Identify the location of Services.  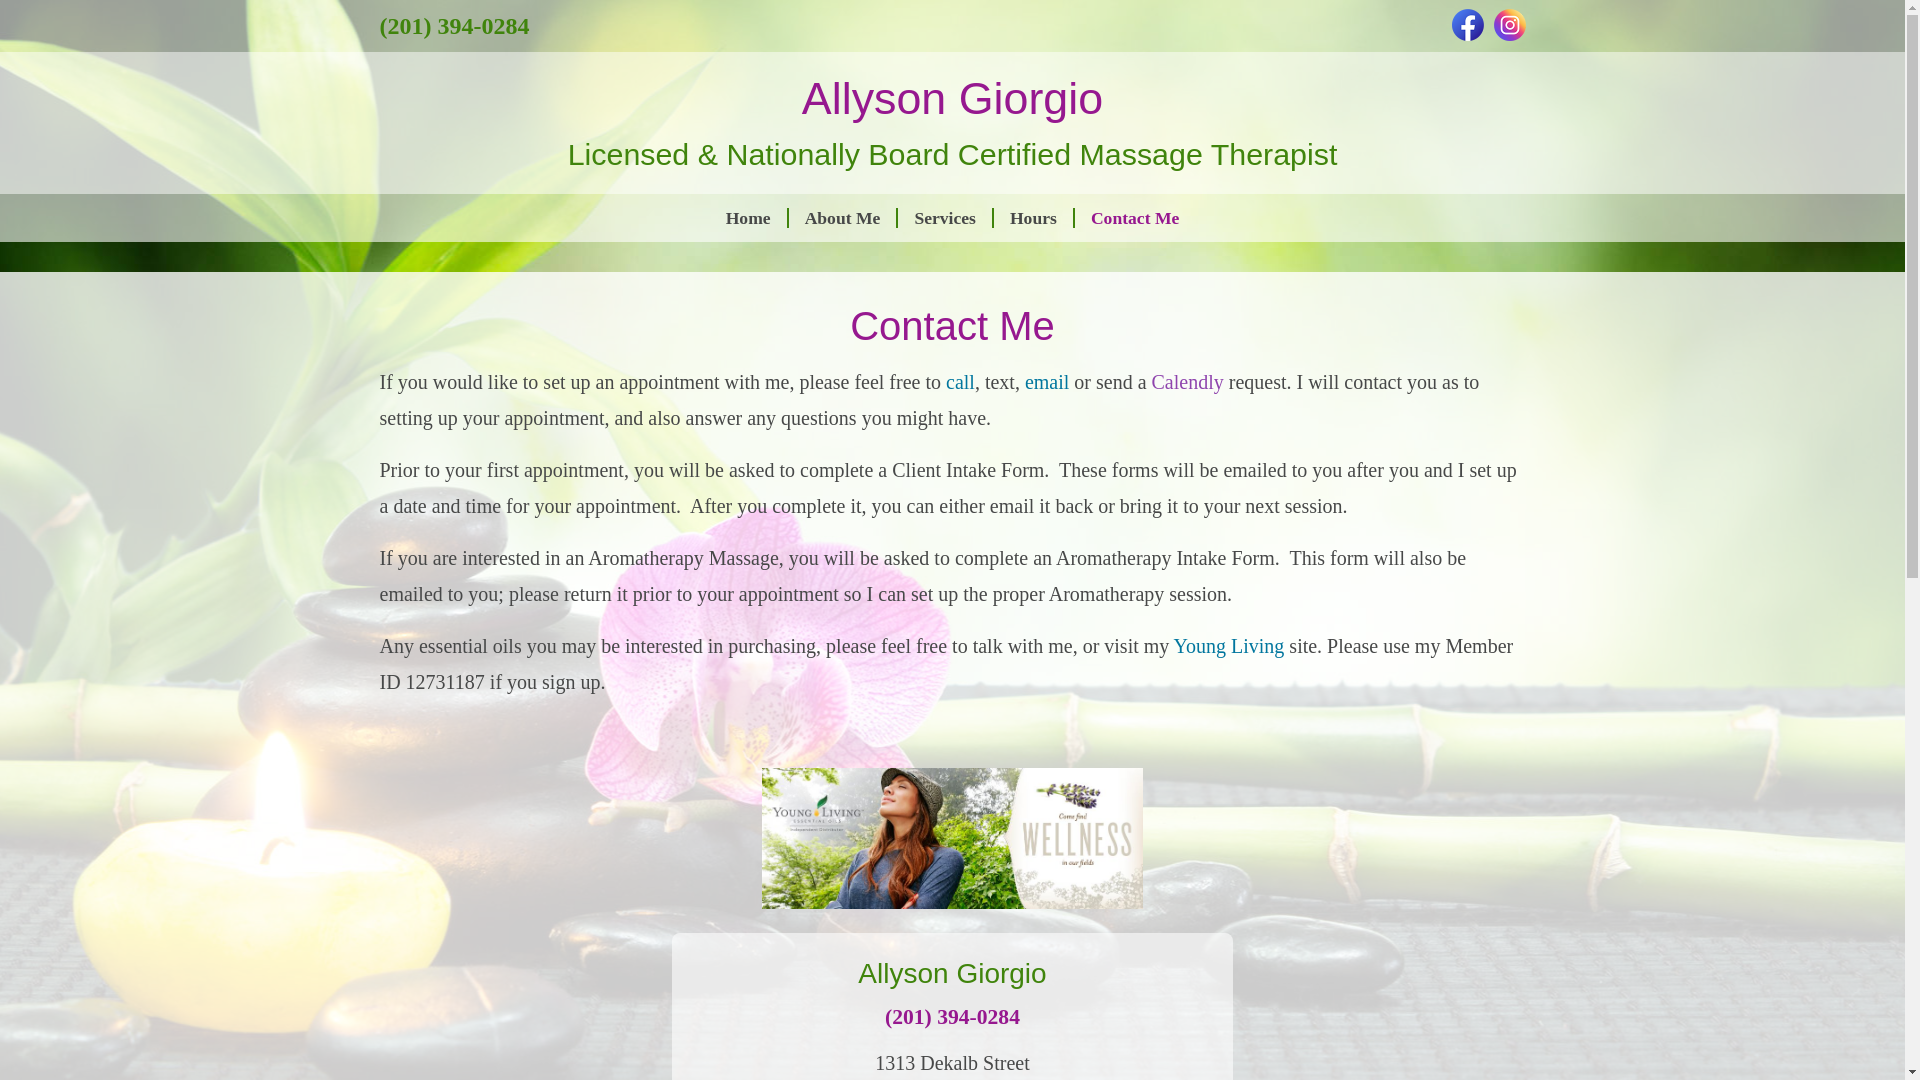
(946, 217).